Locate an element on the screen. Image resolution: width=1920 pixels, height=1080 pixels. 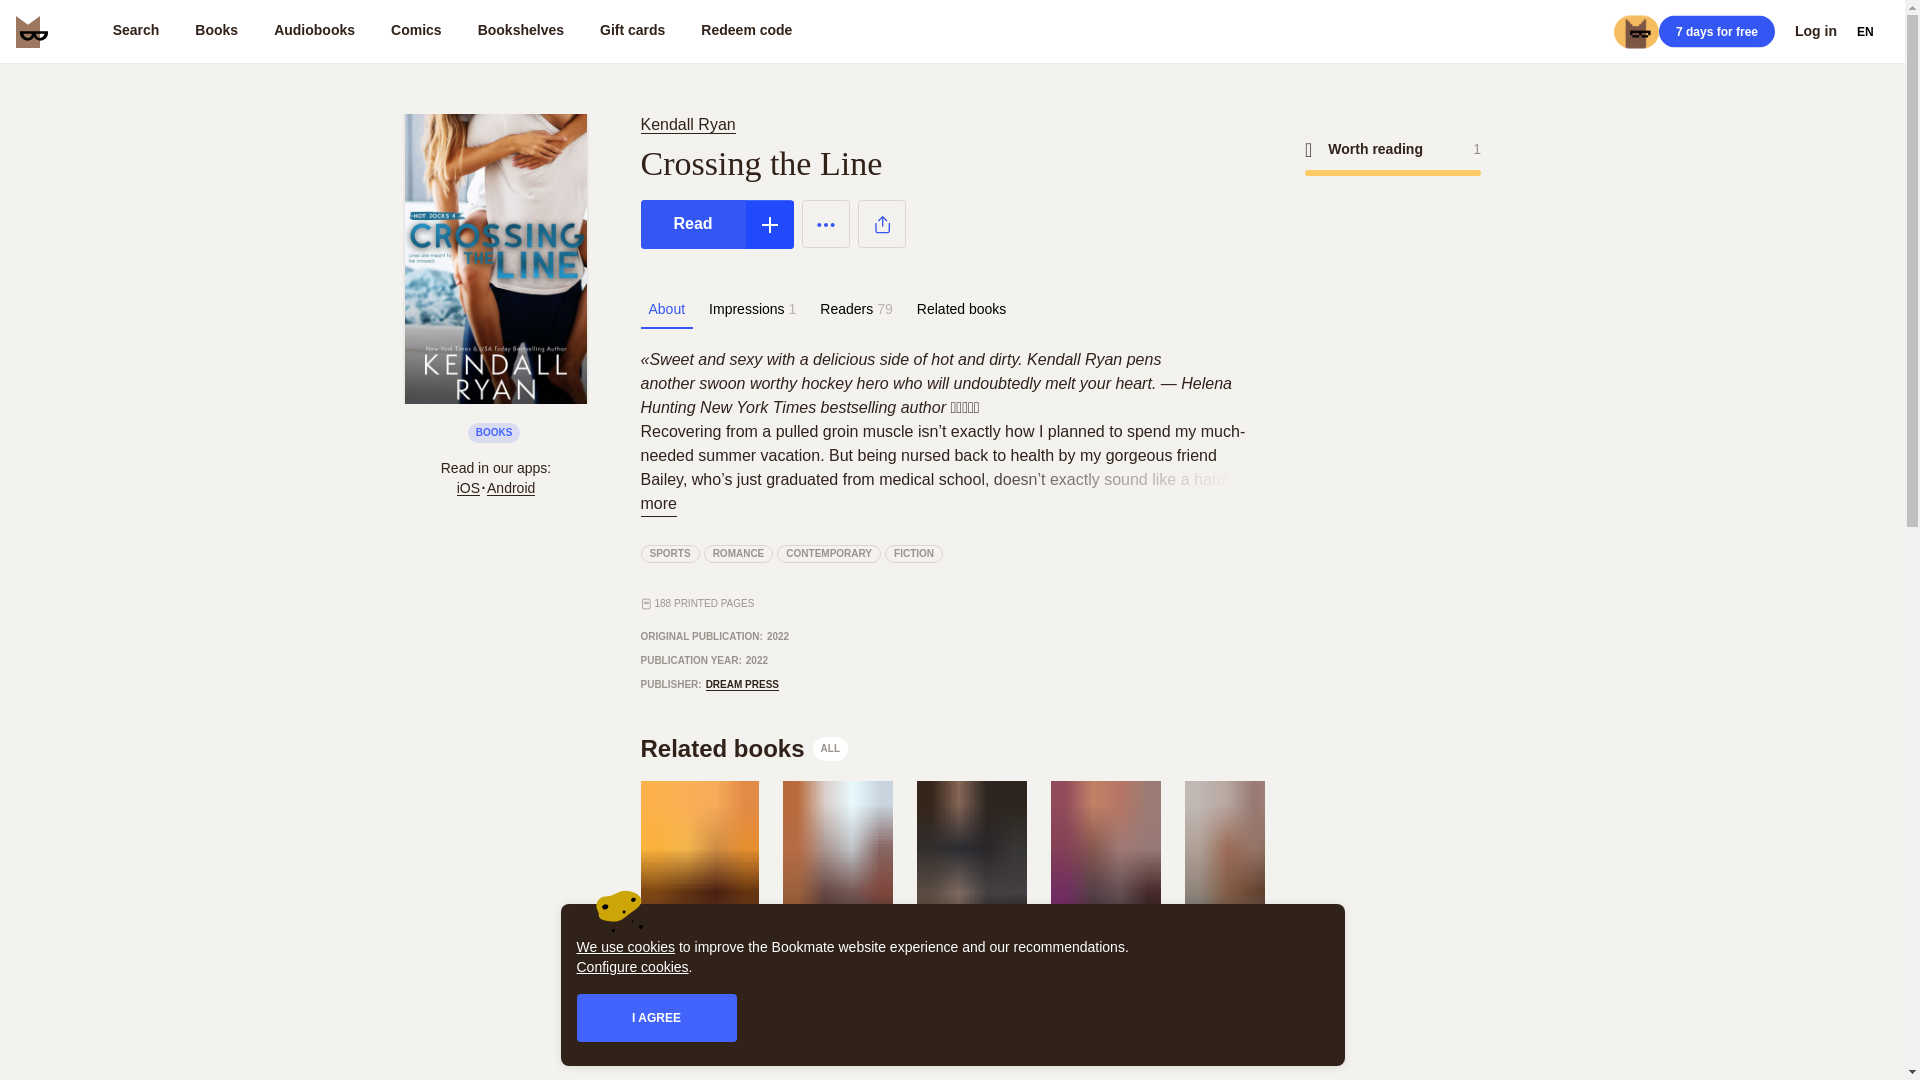
Redeem code is located at coordinates (746, 32).